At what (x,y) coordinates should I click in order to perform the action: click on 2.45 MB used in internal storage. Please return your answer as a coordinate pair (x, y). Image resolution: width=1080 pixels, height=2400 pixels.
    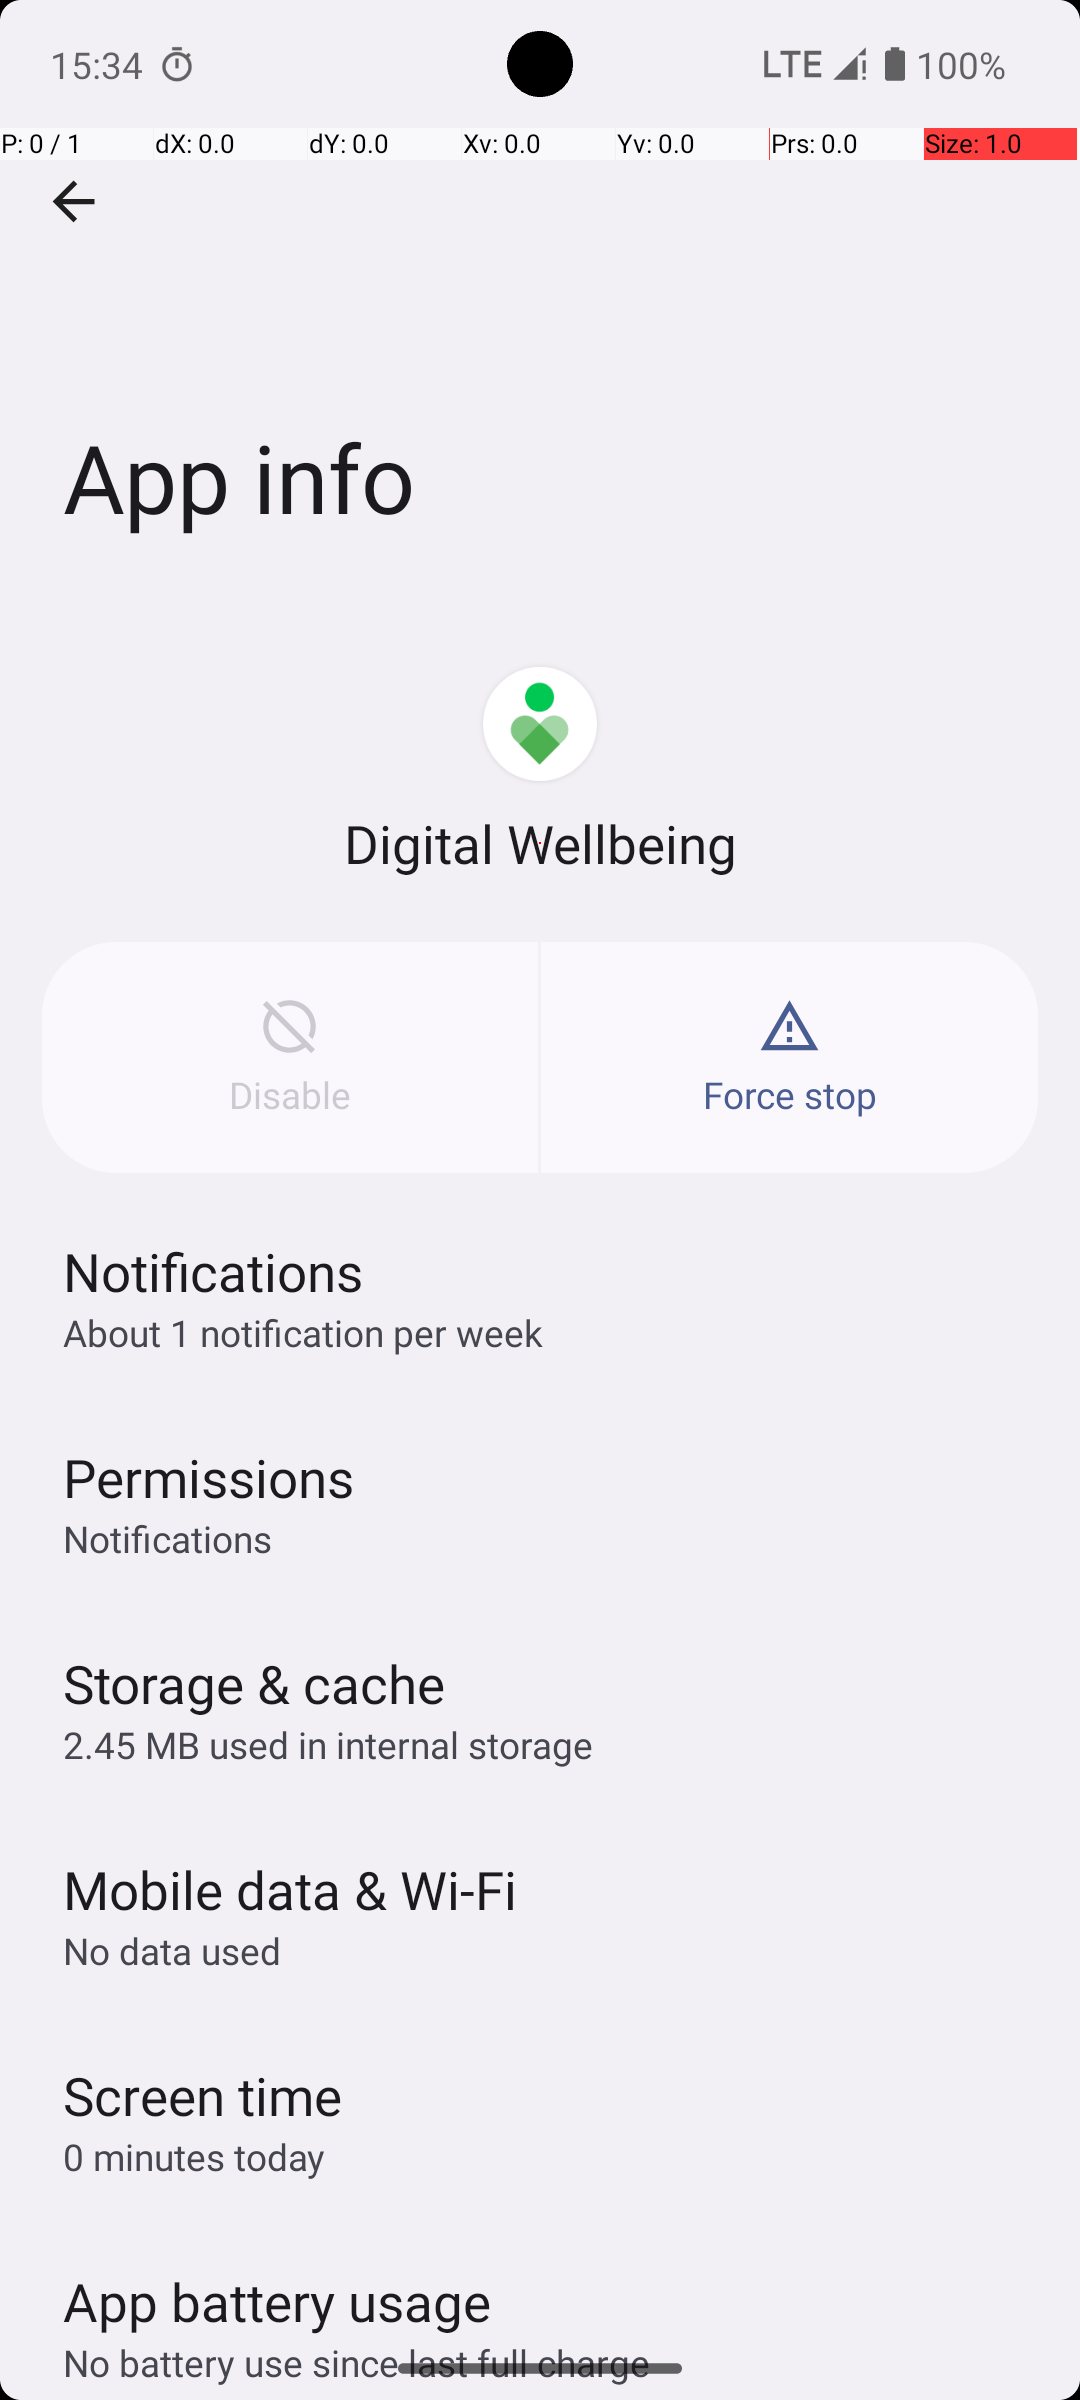
    Looking at the image, I should click on (328, 1744).